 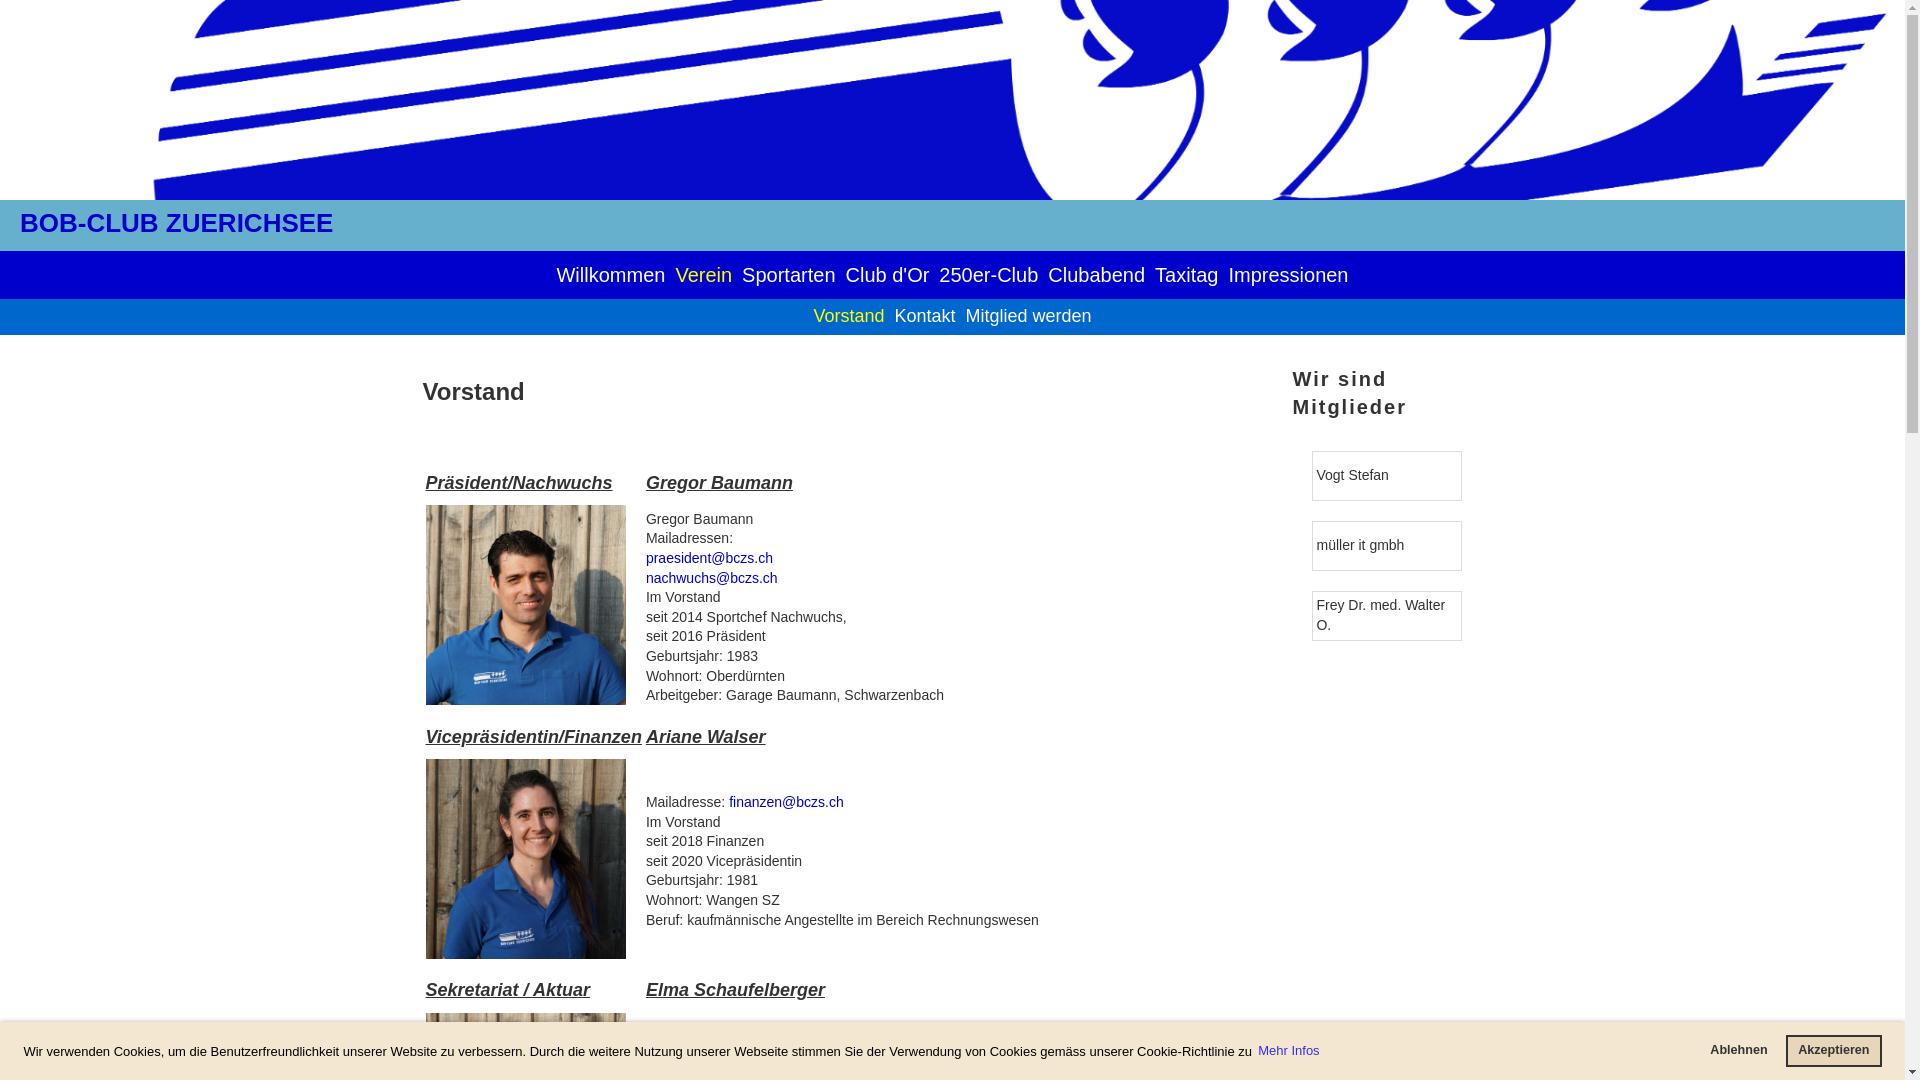 What do you see at coordinates (712, 578) in the screenshot?
I see `nachwuchs@bczs.ch` at bounding box center [712, 578].